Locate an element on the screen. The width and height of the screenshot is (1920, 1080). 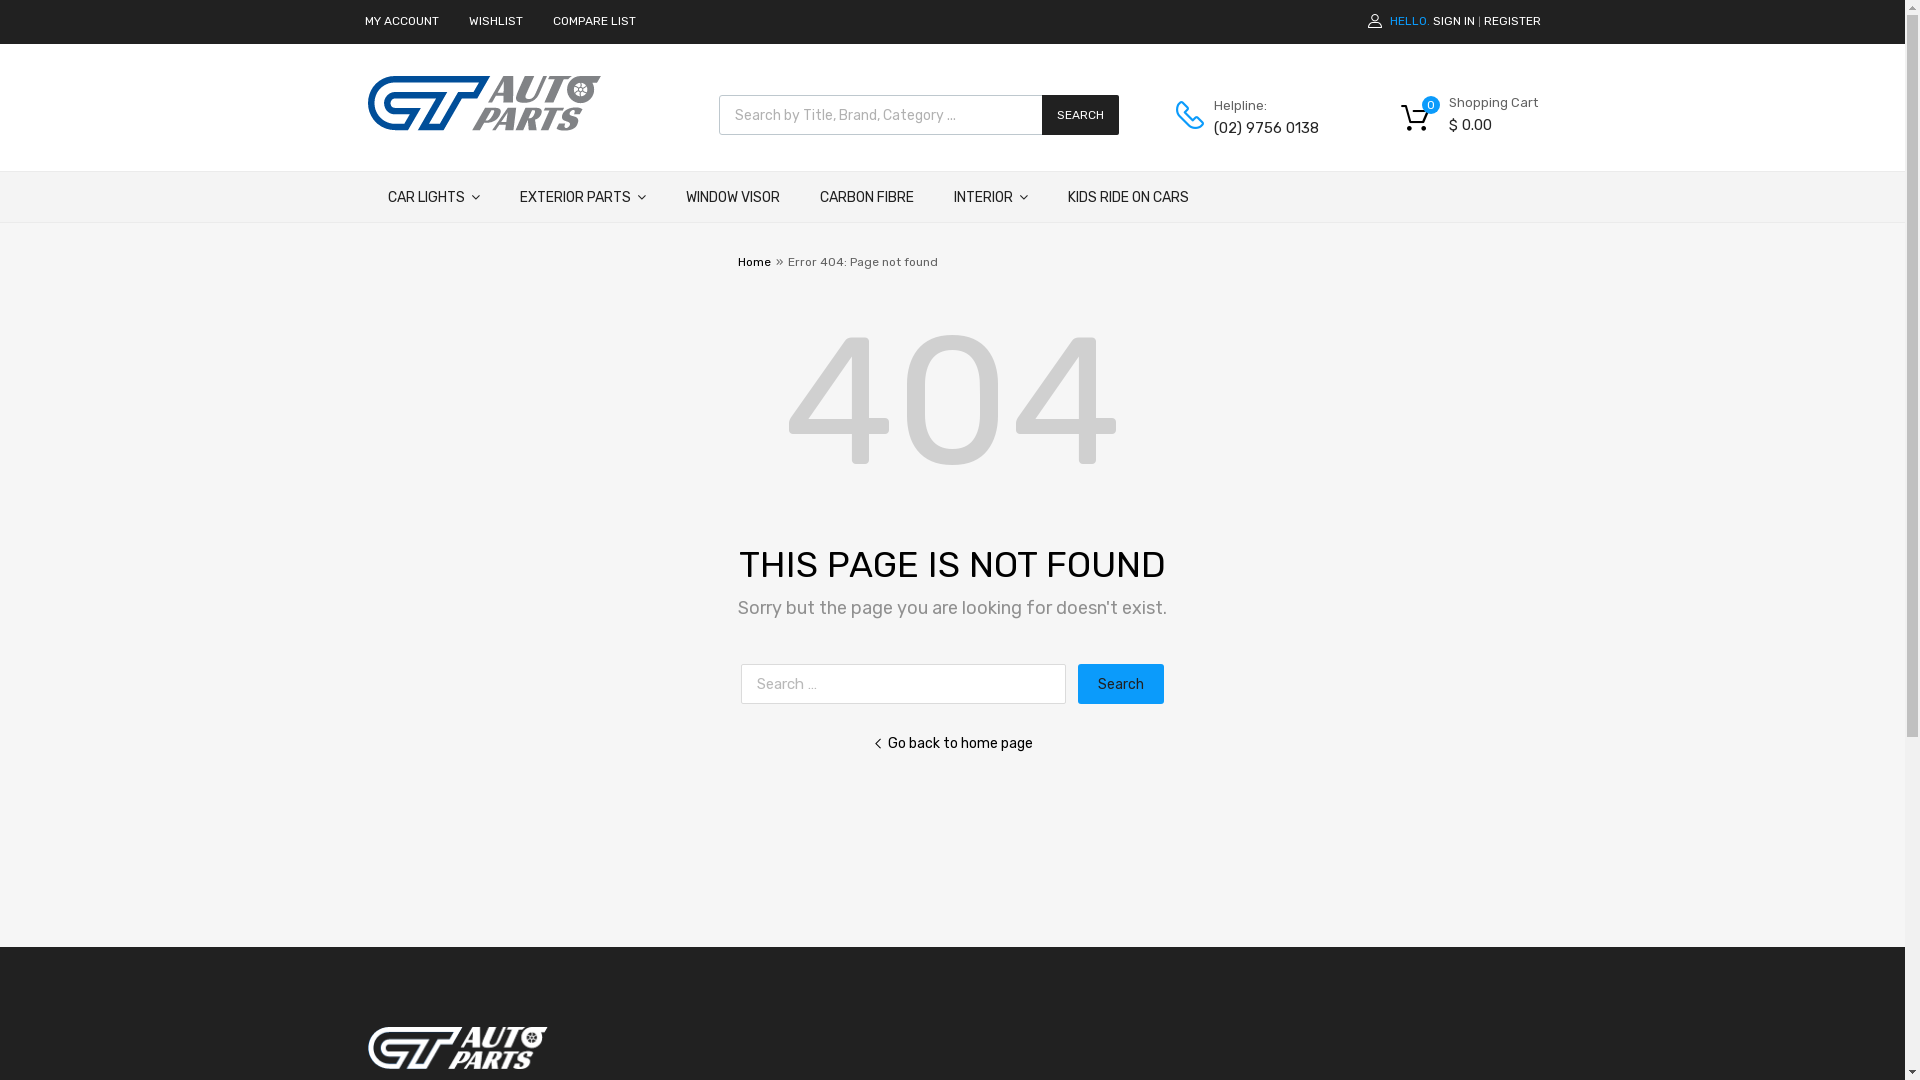
WISHLIST is located at coordinates (495, 21).